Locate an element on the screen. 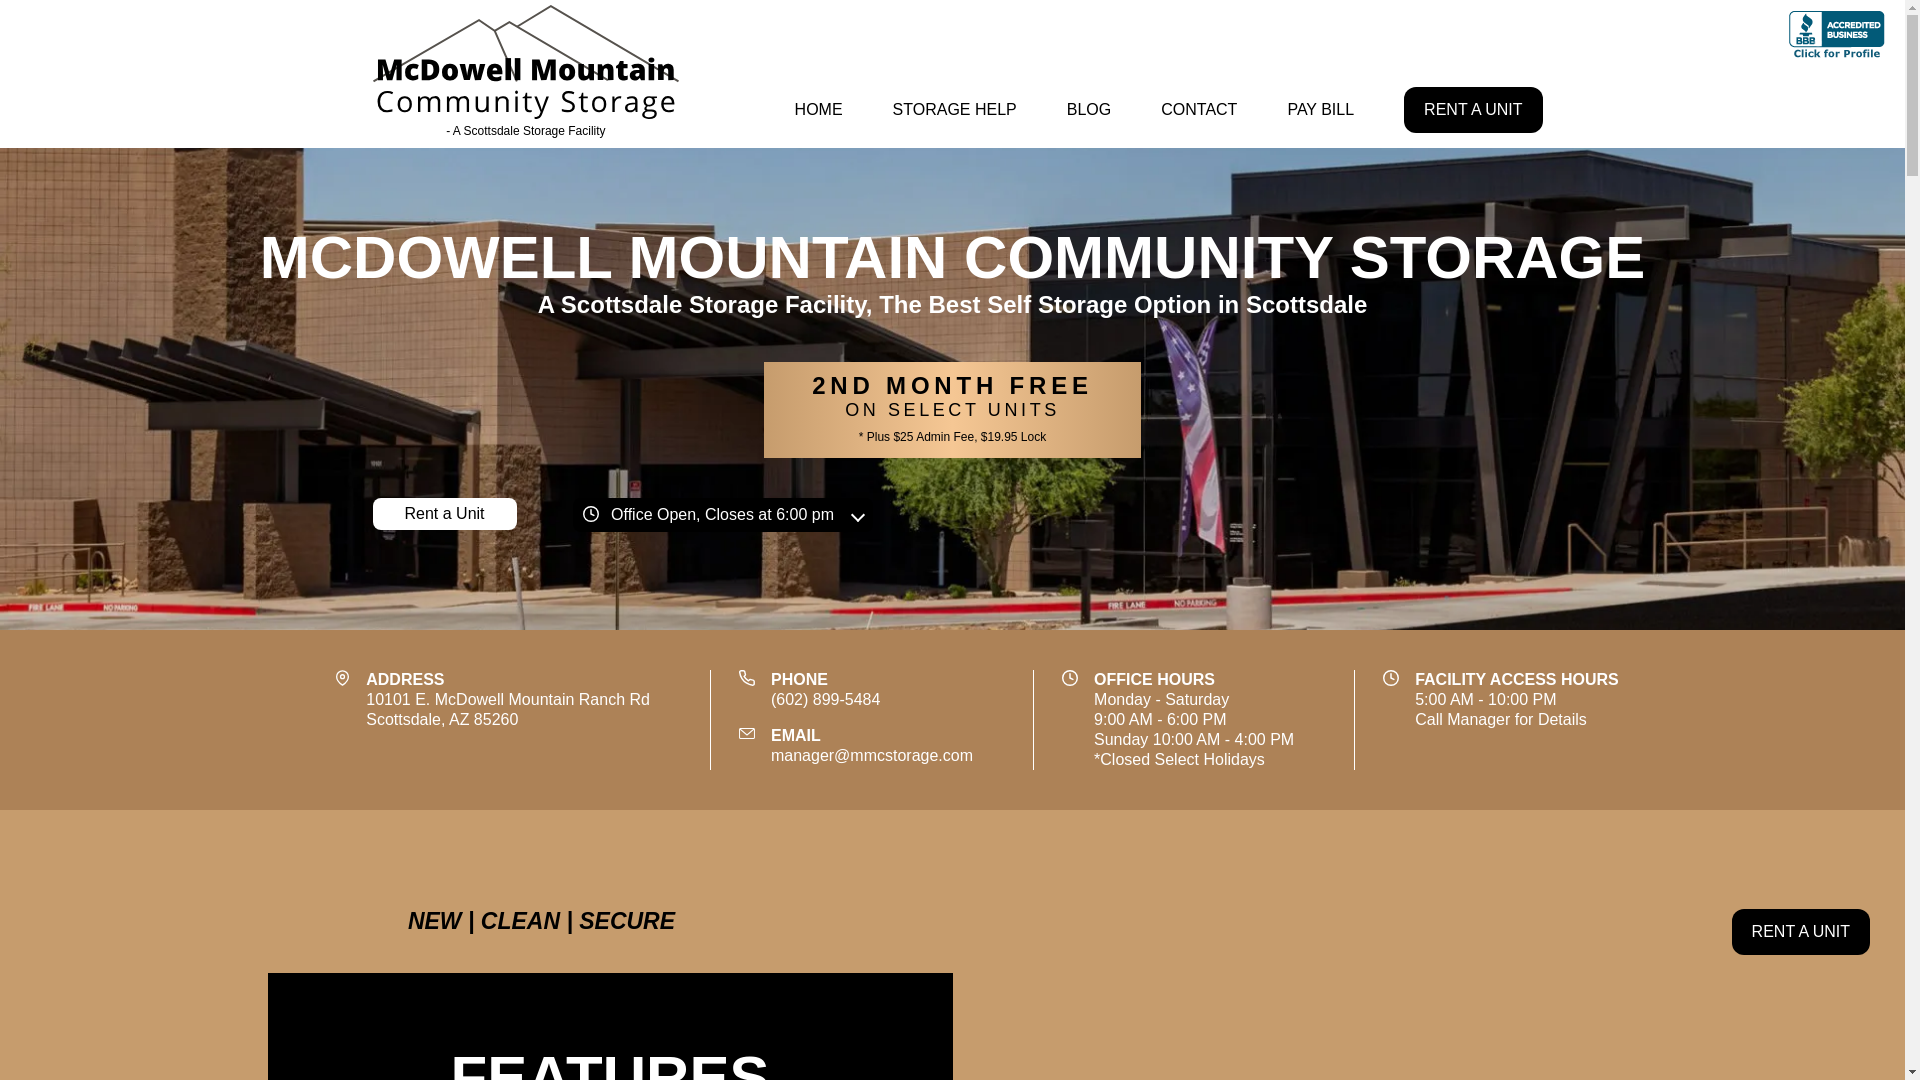 The width and height of the screenshot is (1920, 1080). HOME is located at coordinates (508, 709).